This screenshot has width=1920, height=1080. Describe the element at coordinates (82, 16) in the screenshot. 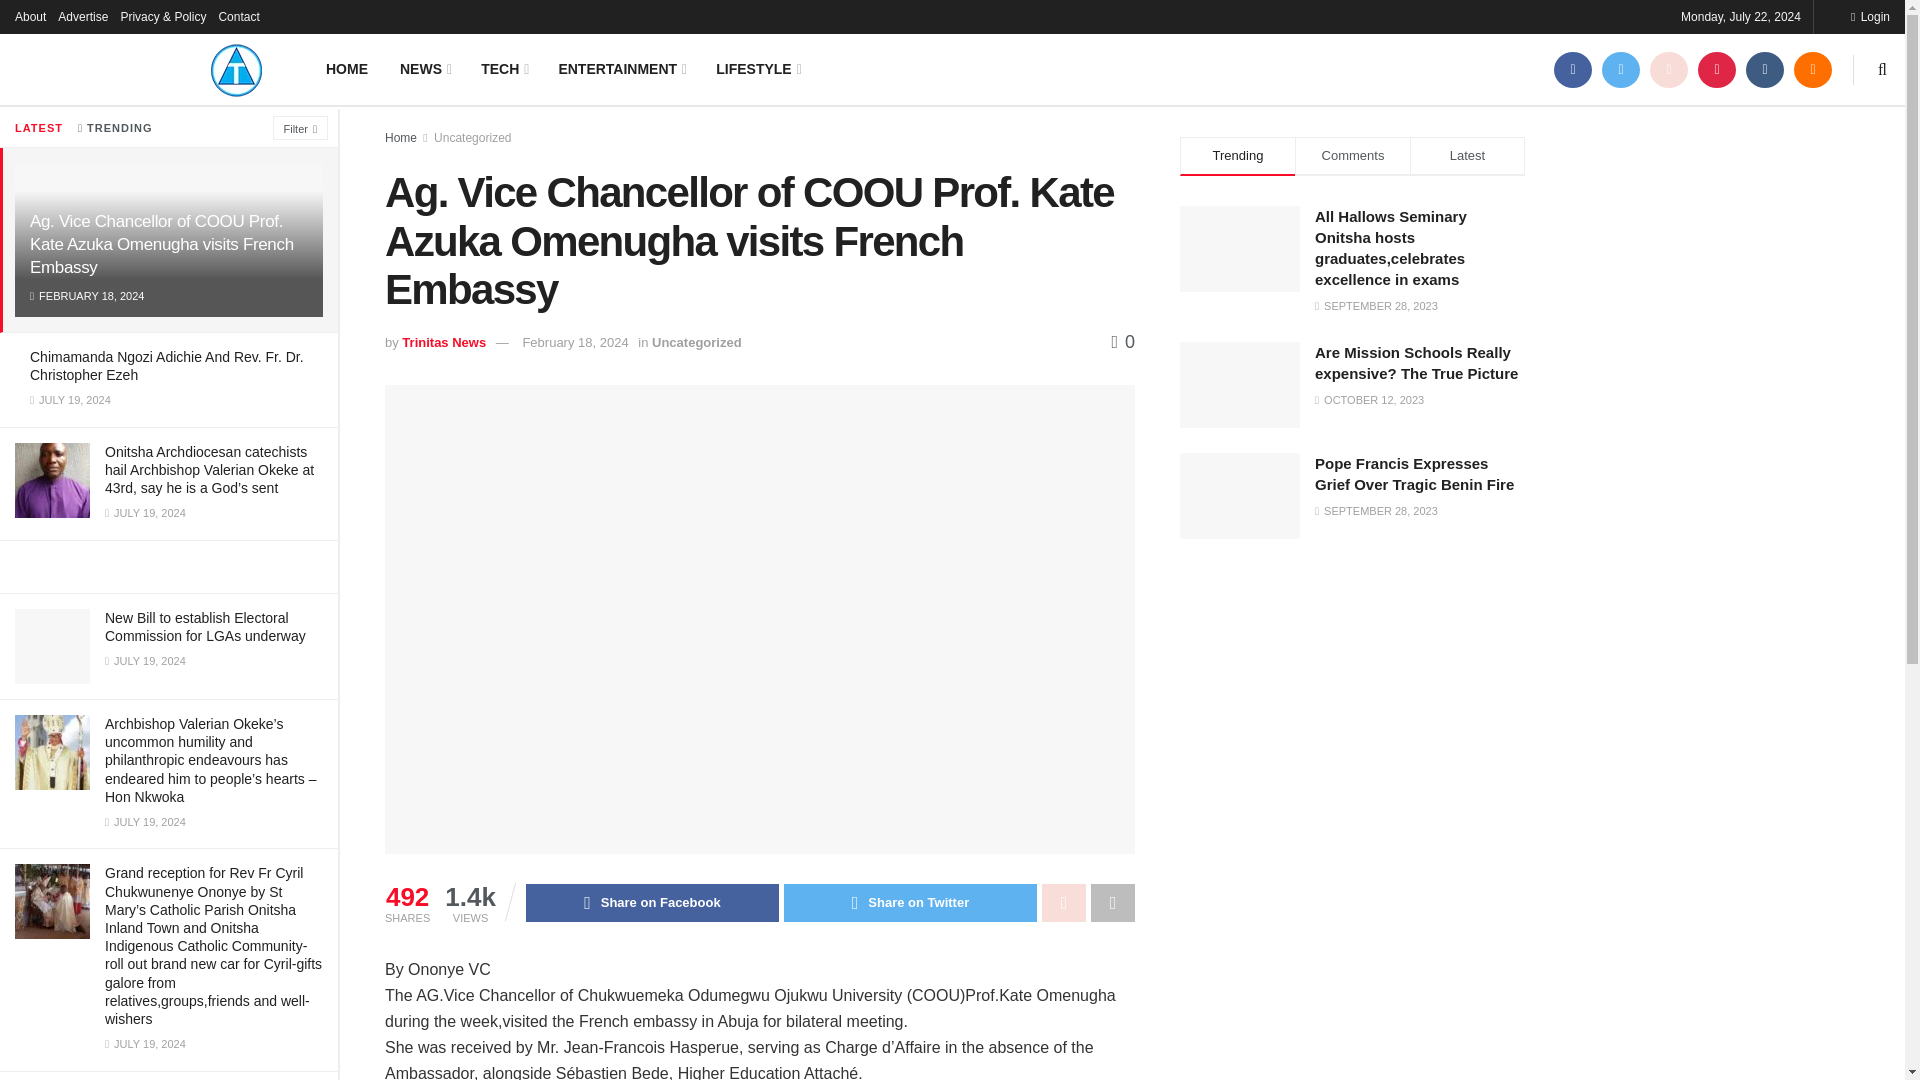

I see `Advertise` at that location.